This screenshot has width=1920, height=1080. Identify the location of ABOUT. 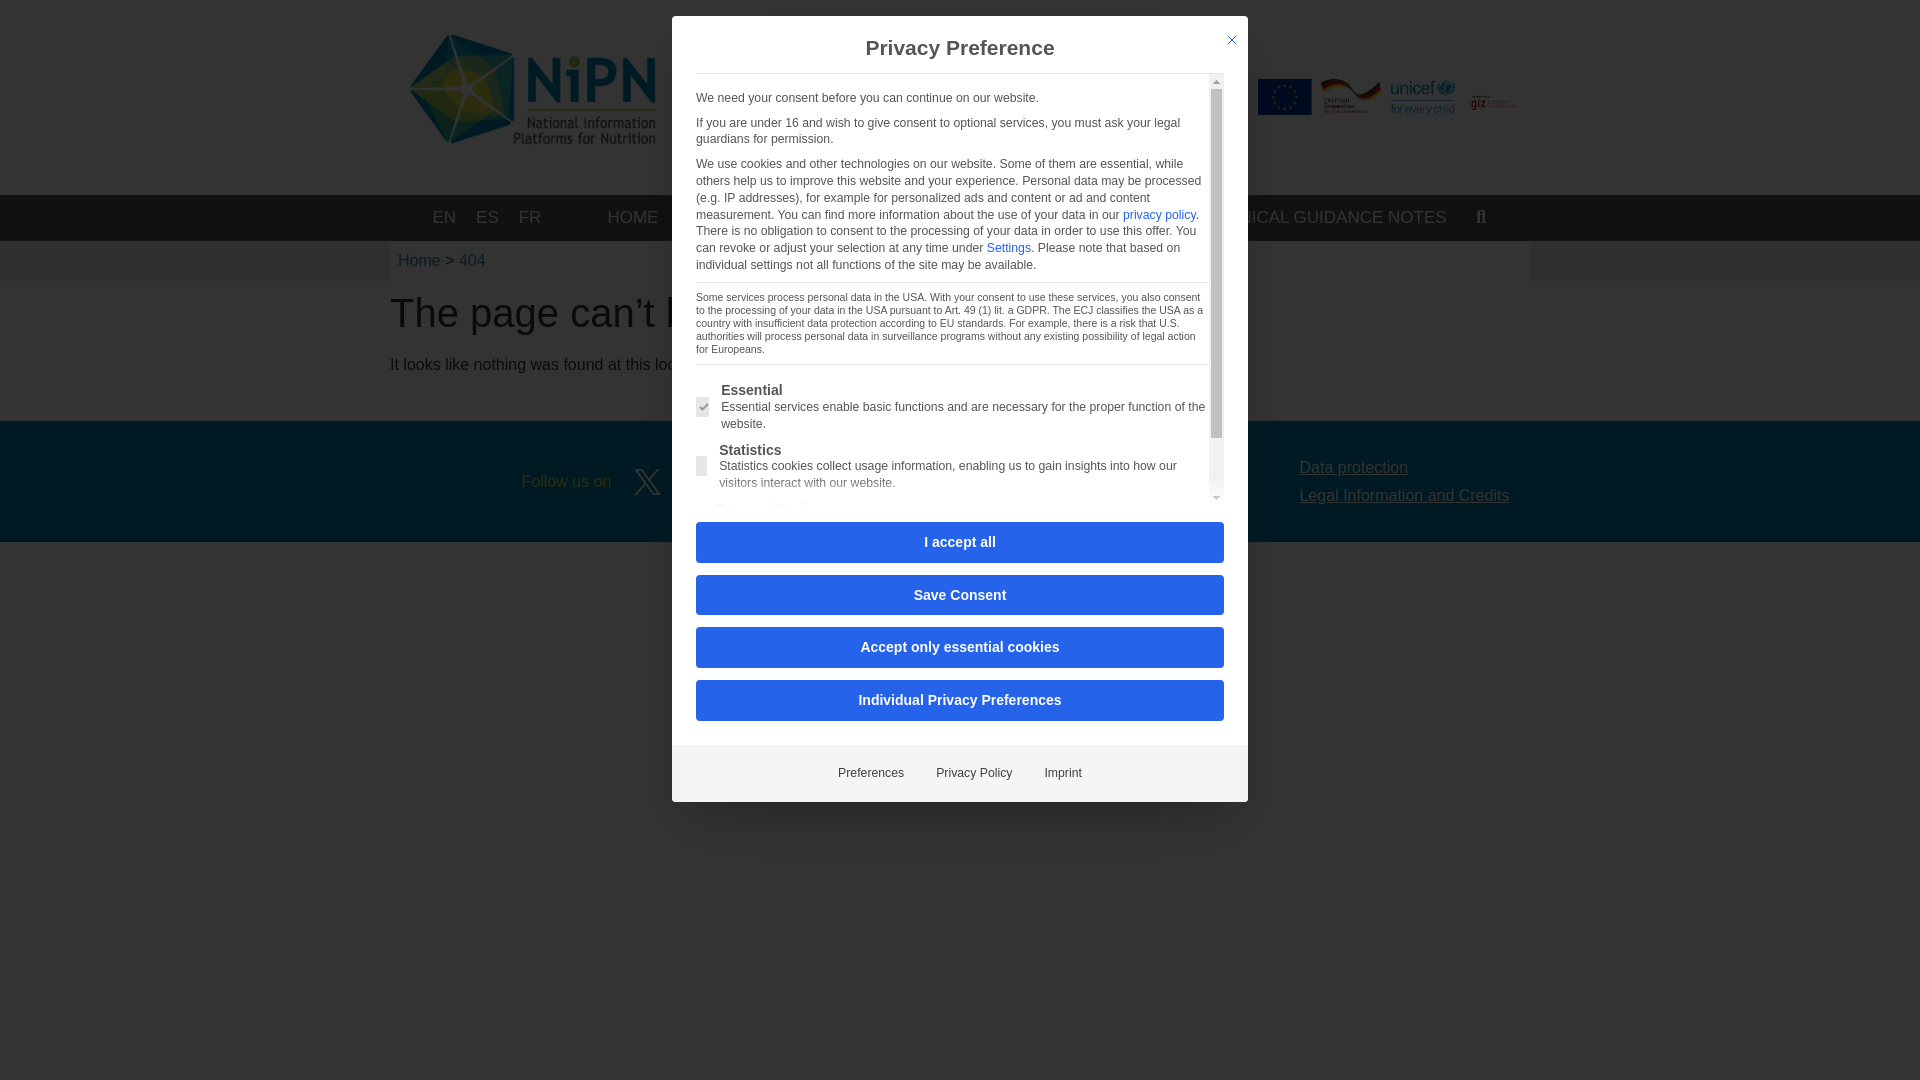
(718, 218).